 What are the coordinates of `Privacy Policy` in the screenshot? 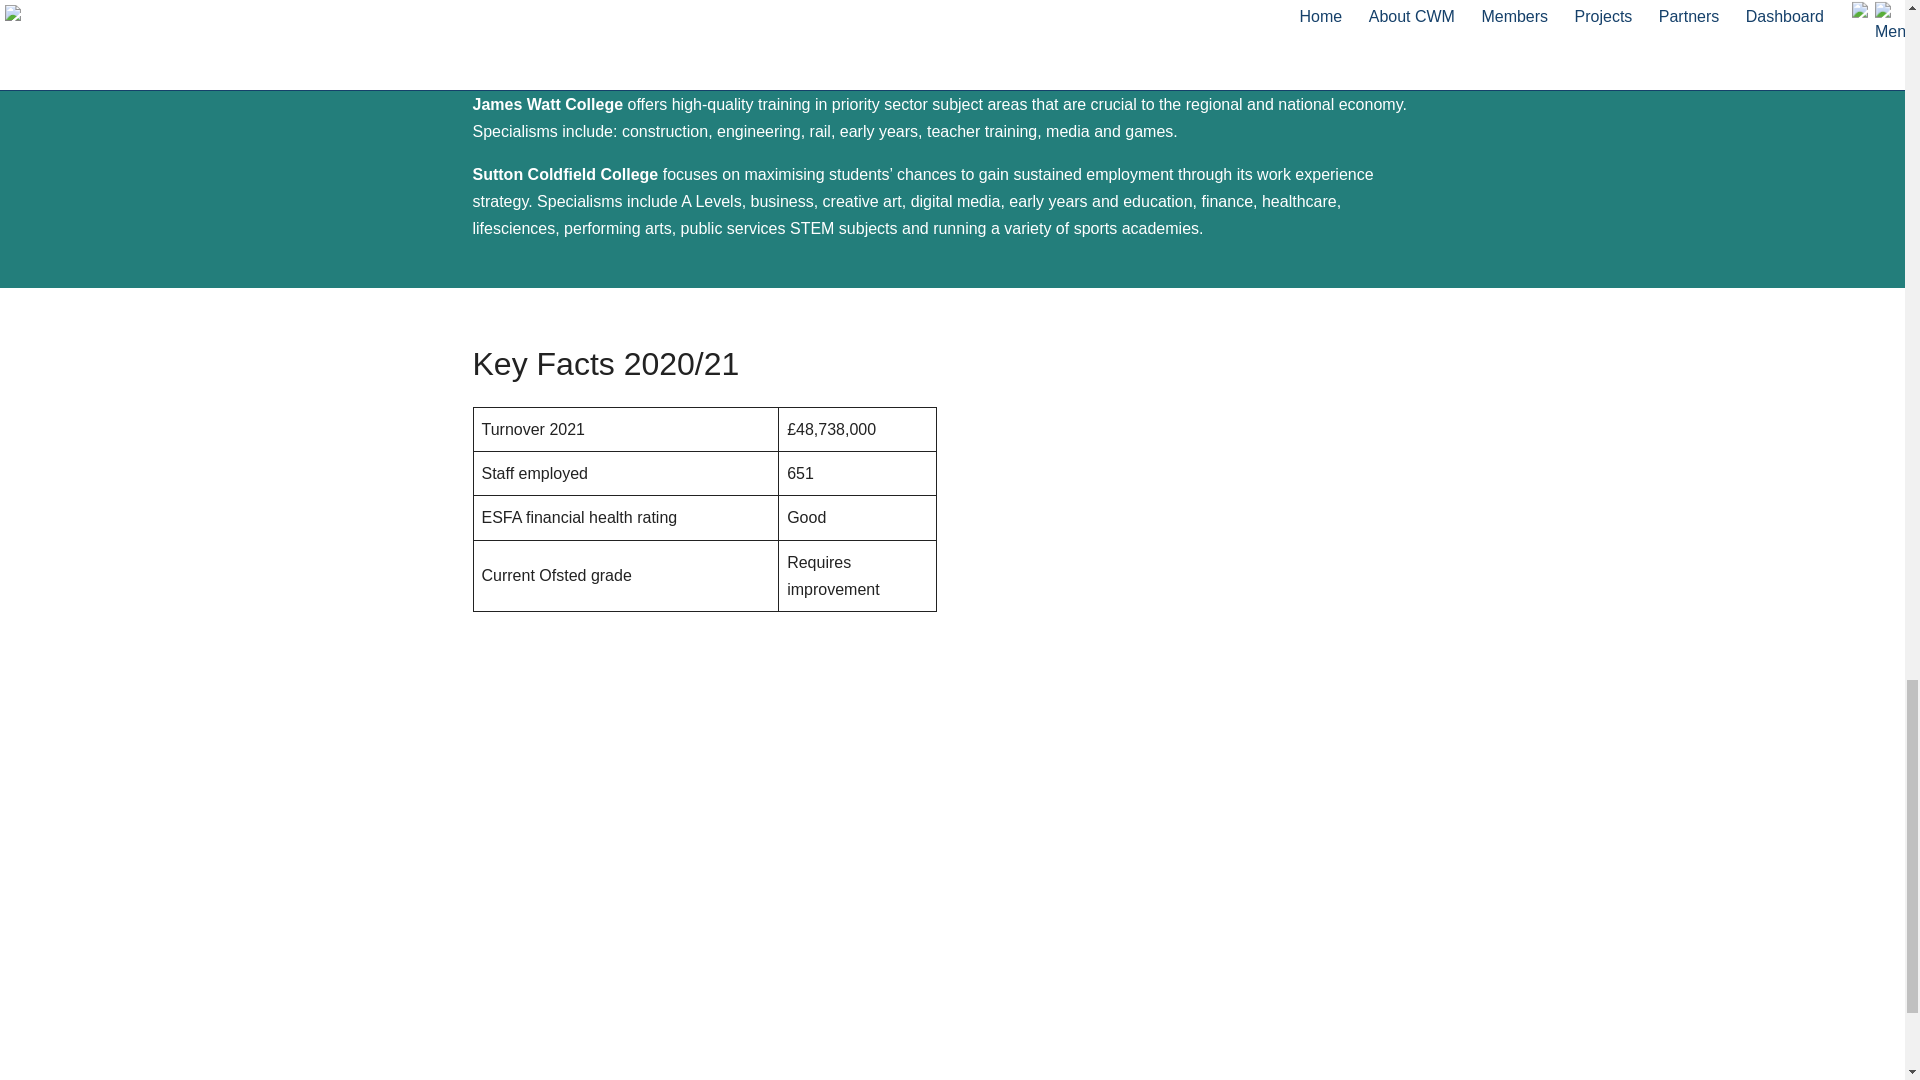 It's located at (1184, 970).